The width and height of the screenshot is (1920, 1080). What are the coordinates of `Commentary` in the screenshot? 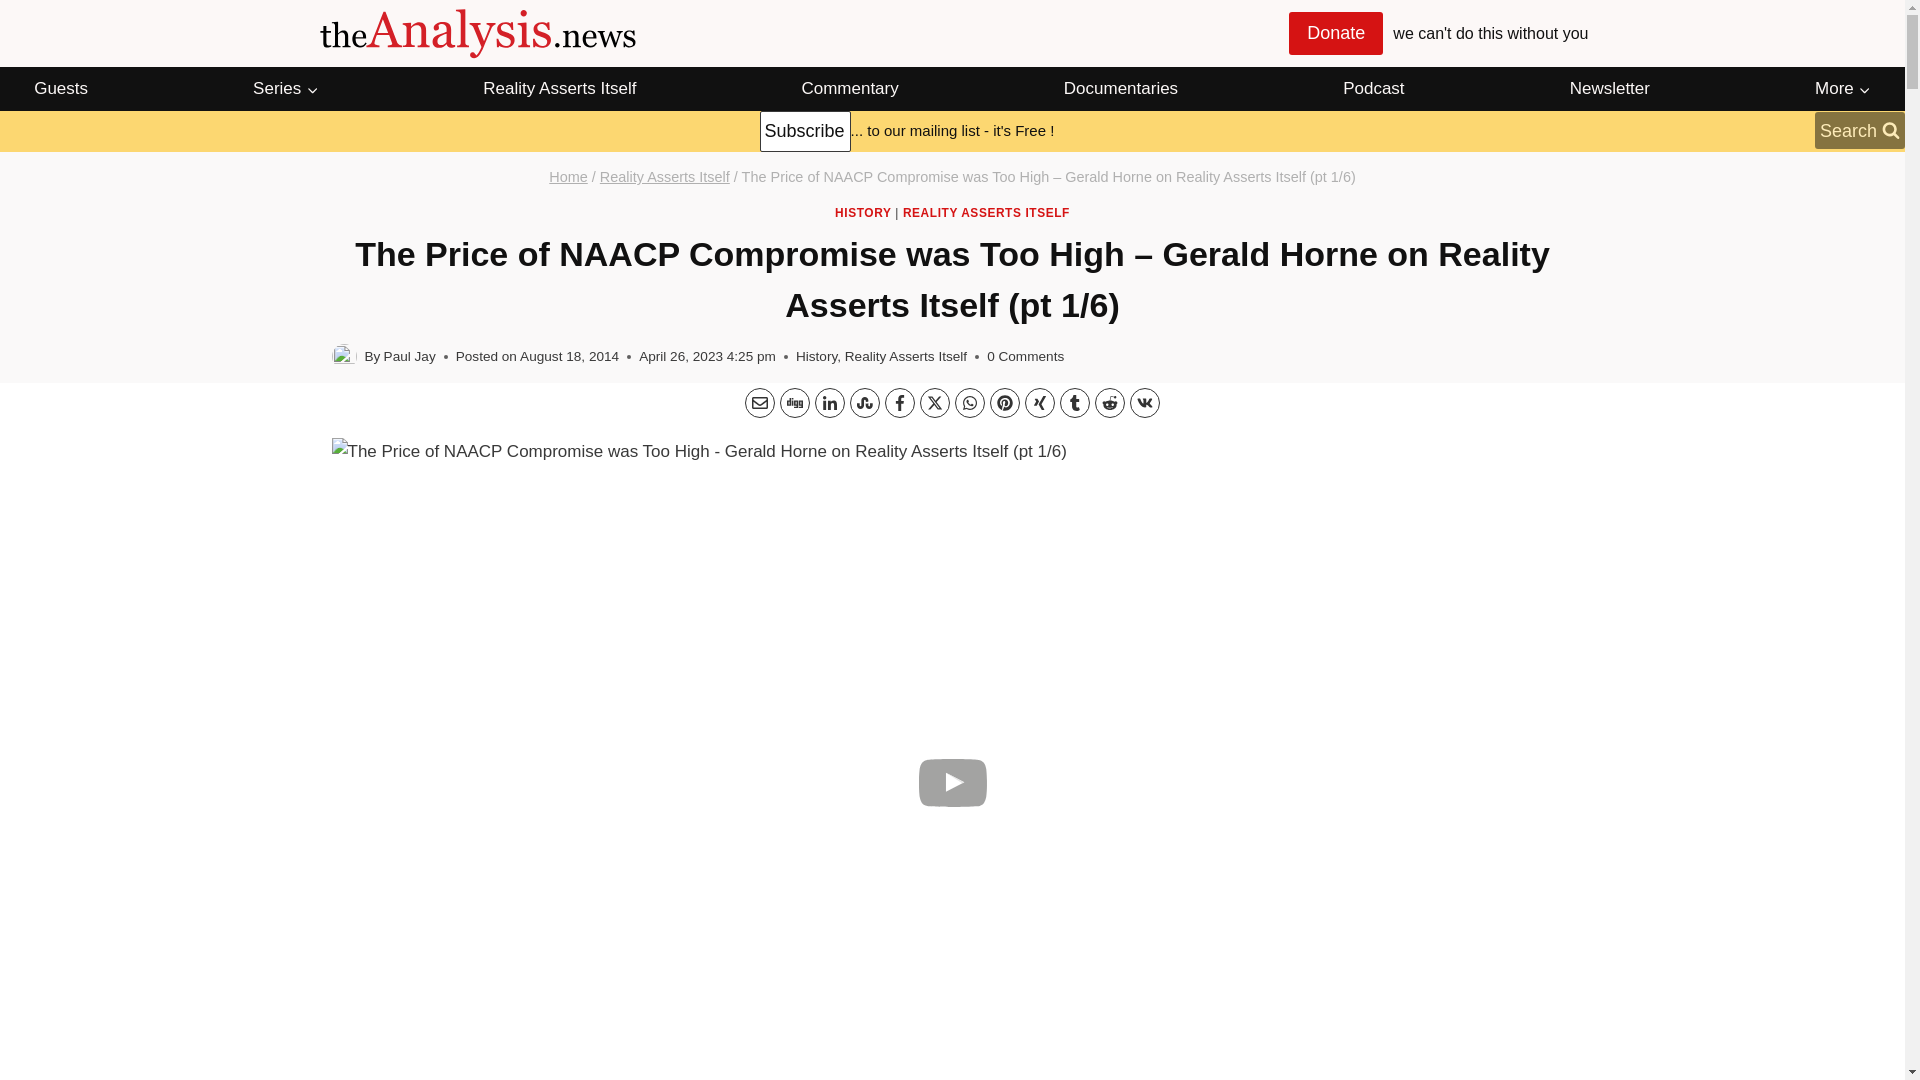 It's located at (850, 88).